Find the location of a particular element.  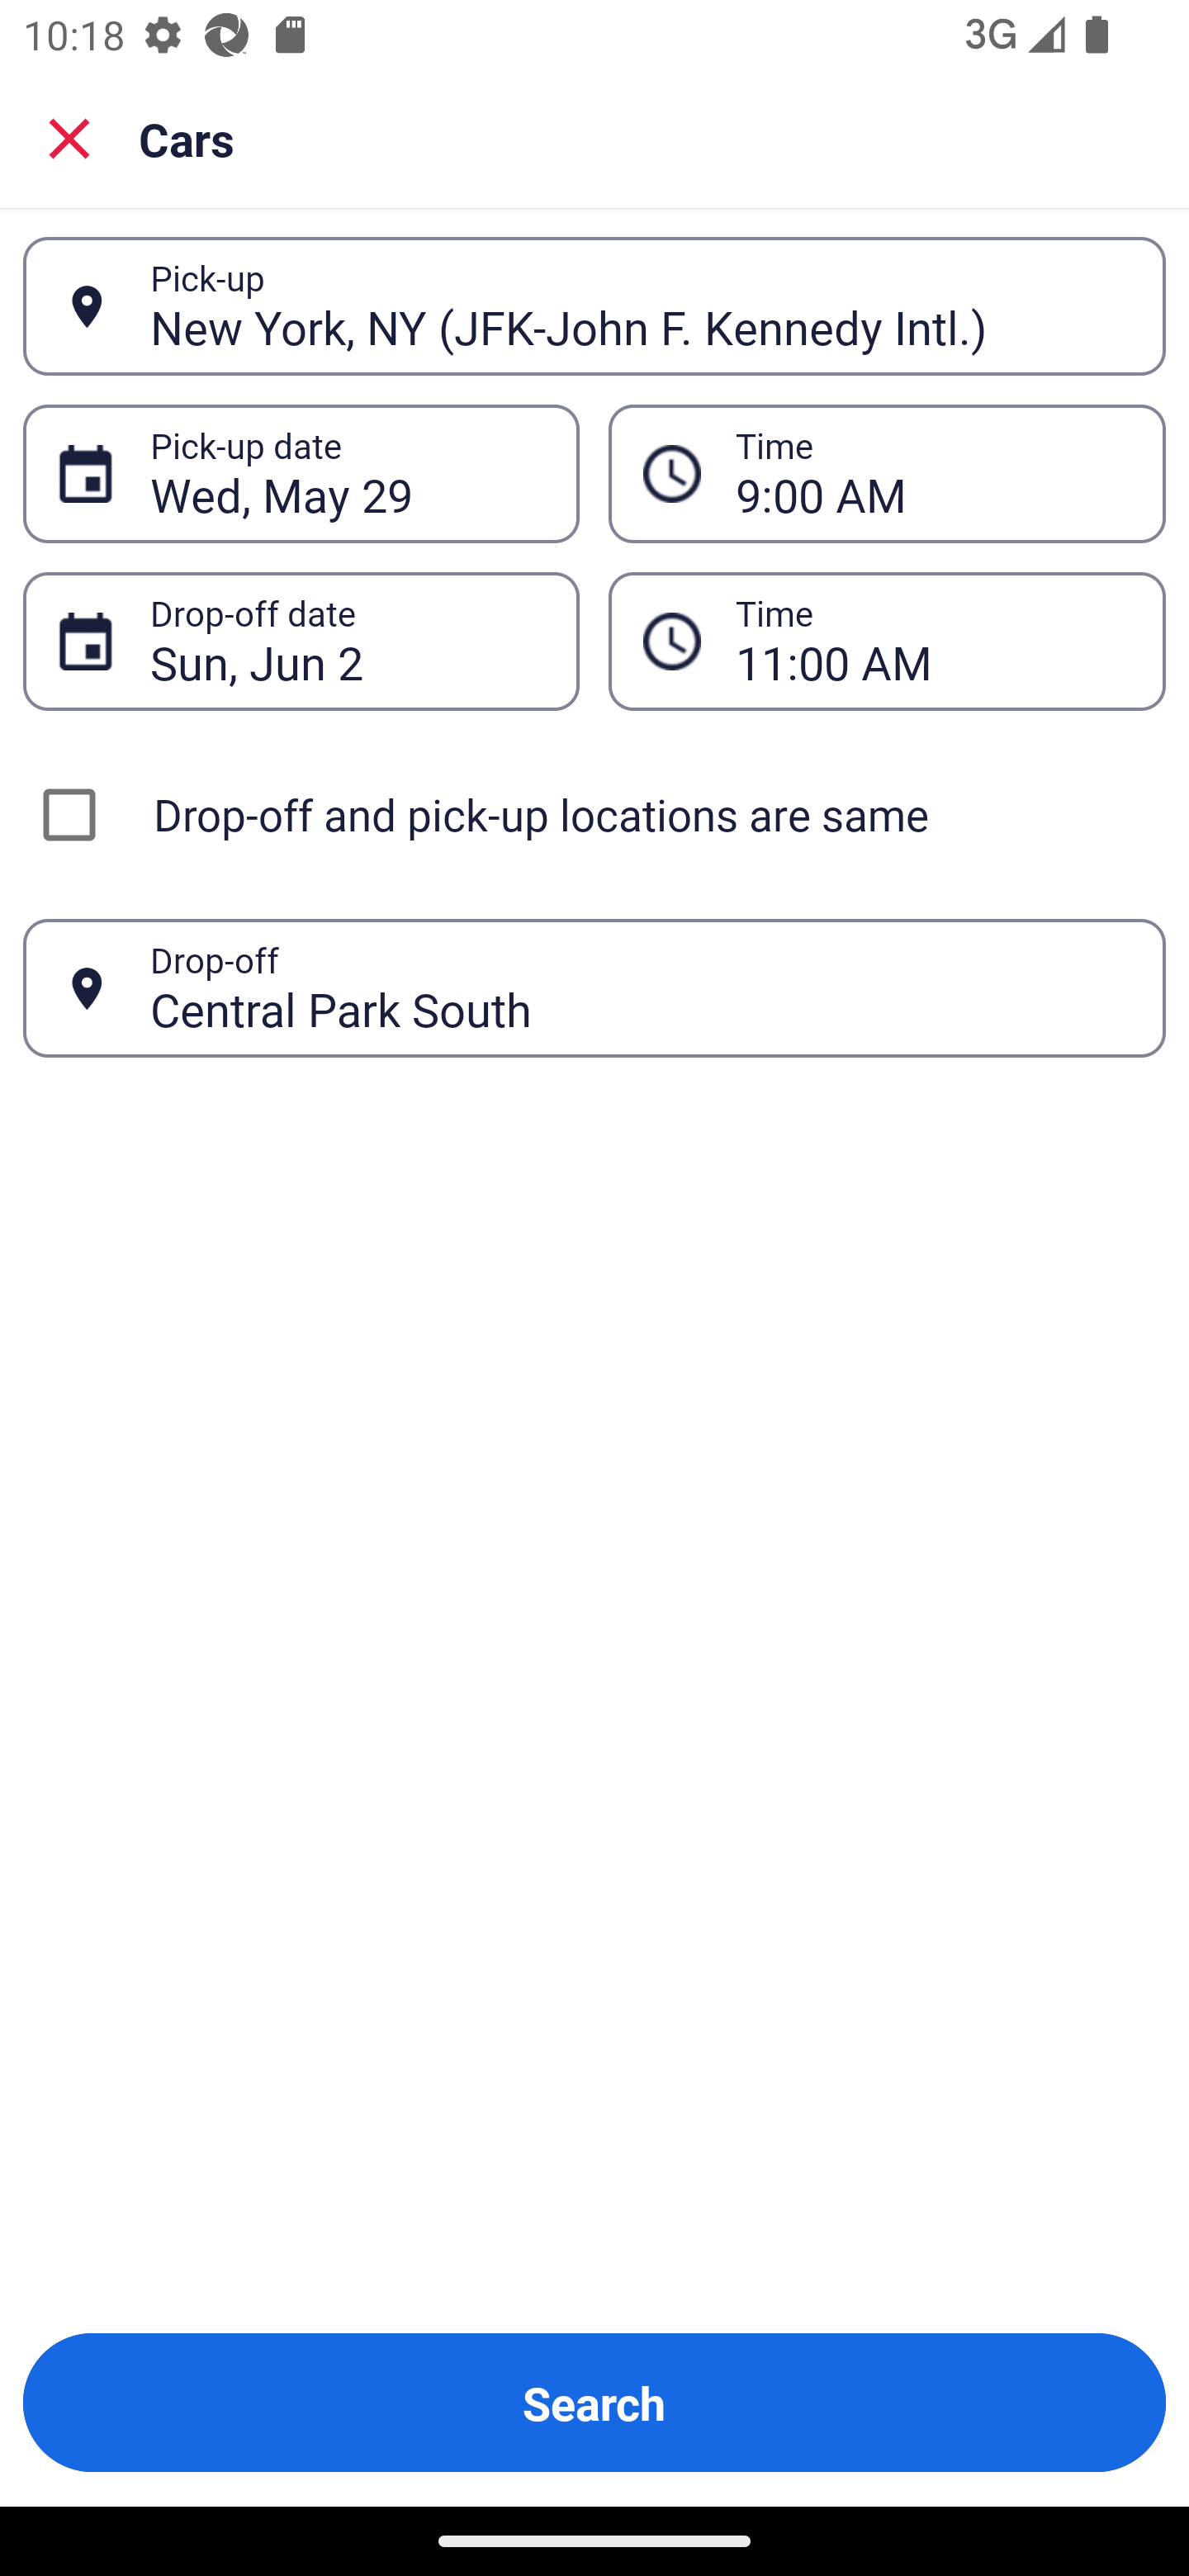

11:00 AM is located at coordinates (887, 641).